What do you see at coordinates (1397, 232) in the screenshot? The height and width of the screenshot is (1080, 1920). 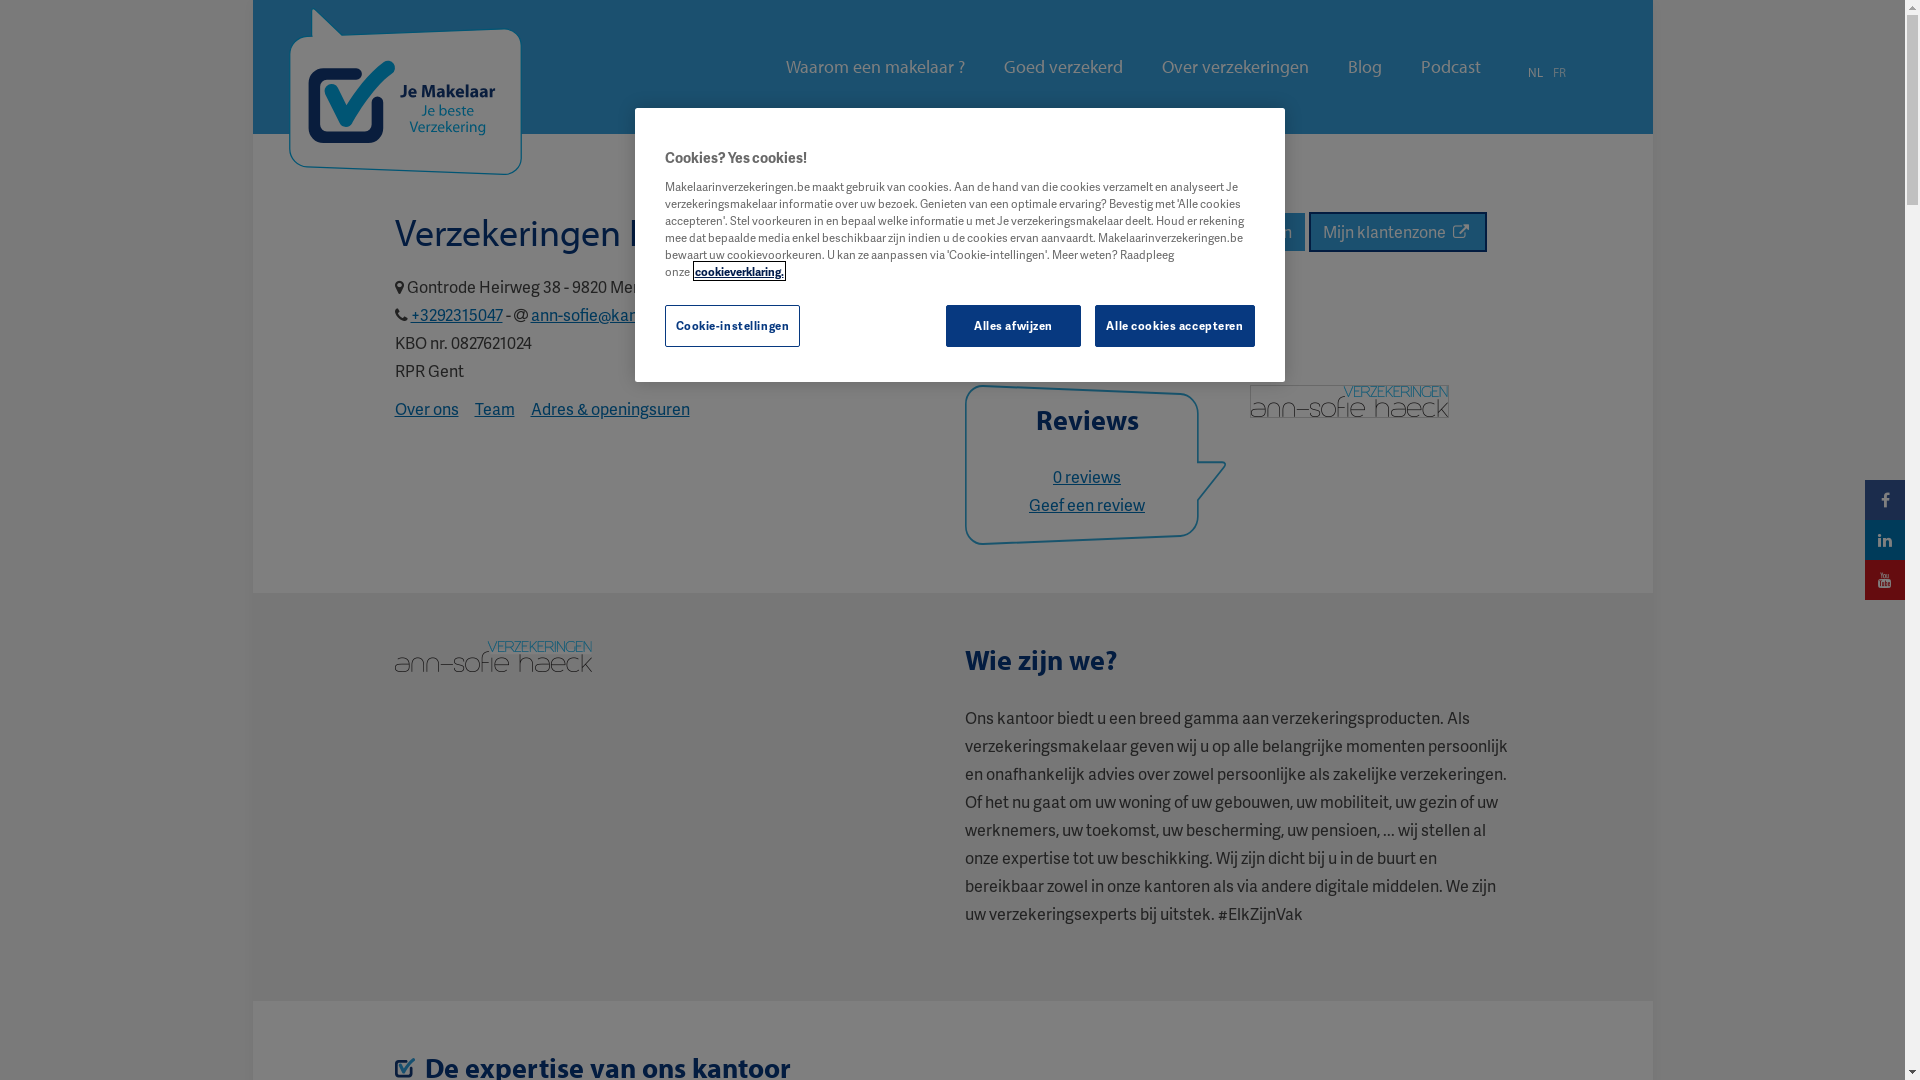 I see `Mijn klantenzone` at bounding box center [1397, 232].